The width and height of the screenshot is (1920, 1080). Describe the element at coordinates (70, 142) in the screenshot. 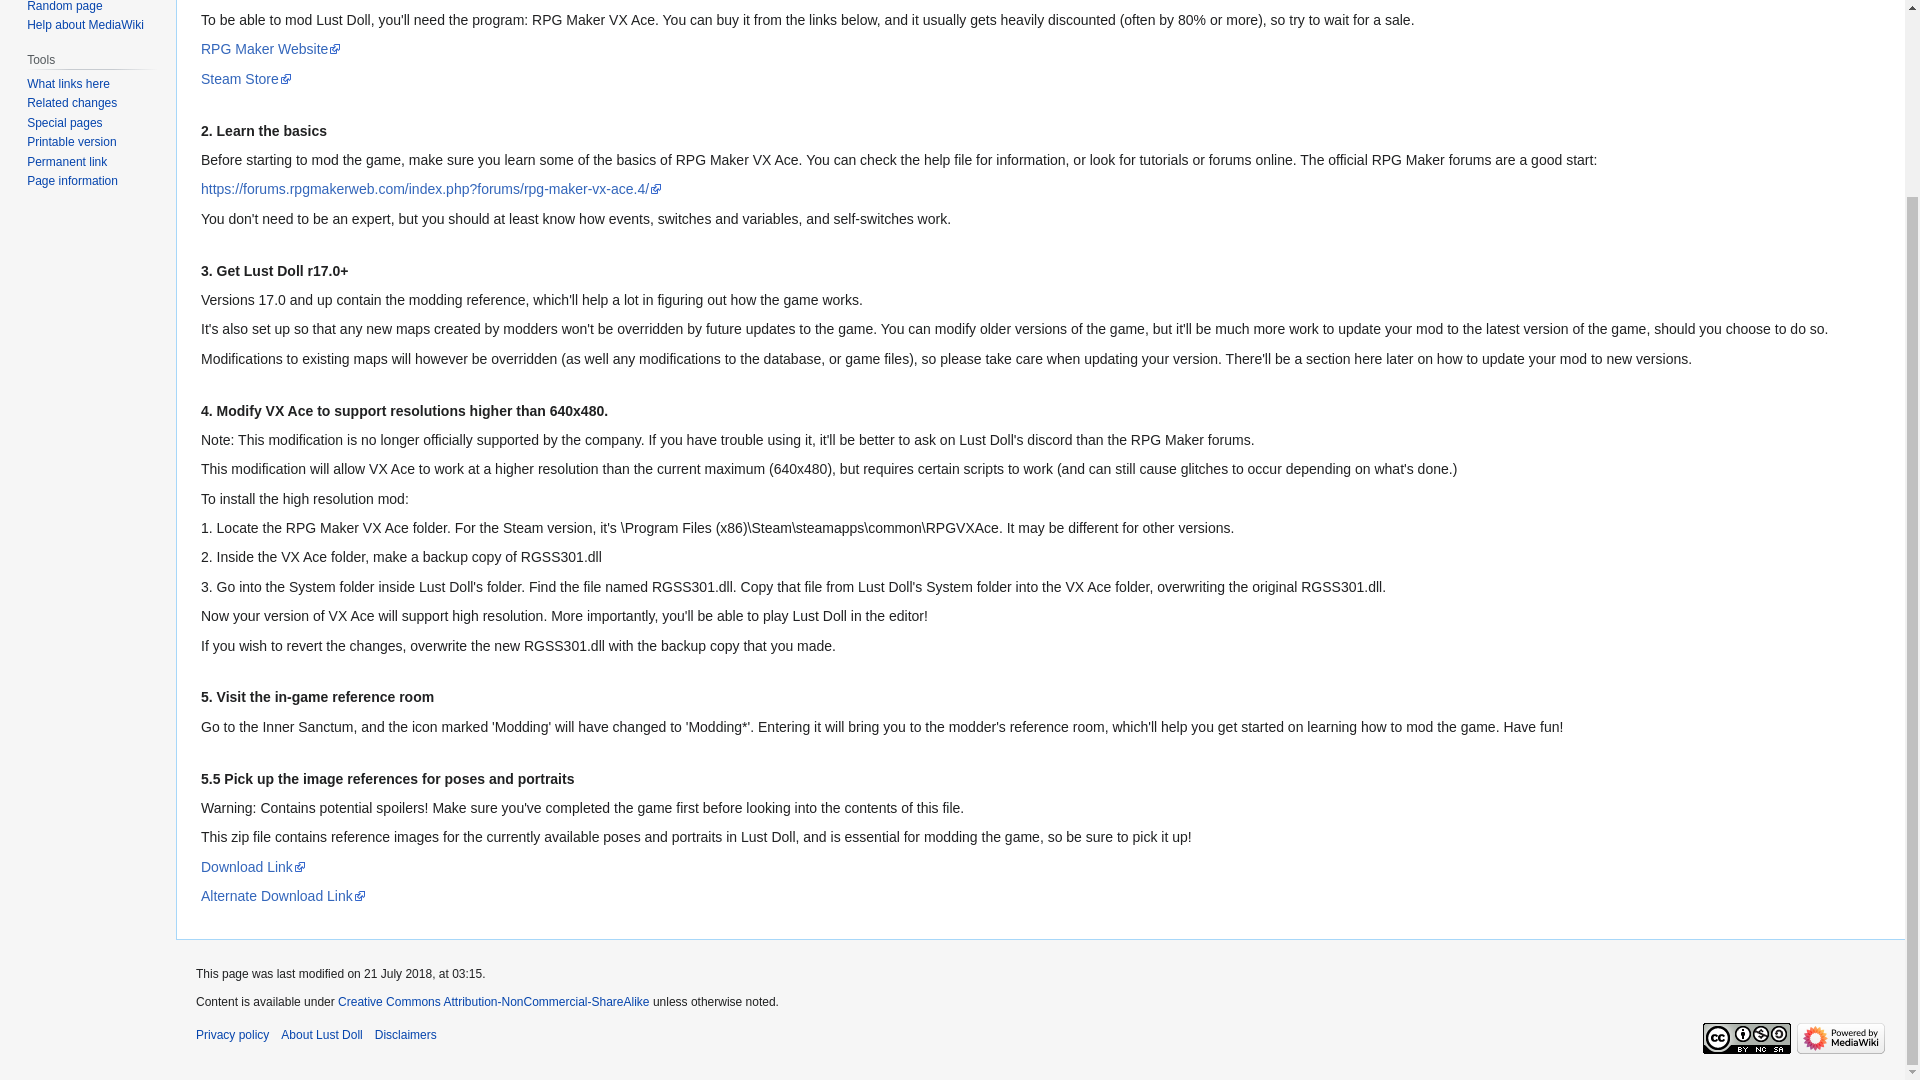

I see `Printable version` at that location.